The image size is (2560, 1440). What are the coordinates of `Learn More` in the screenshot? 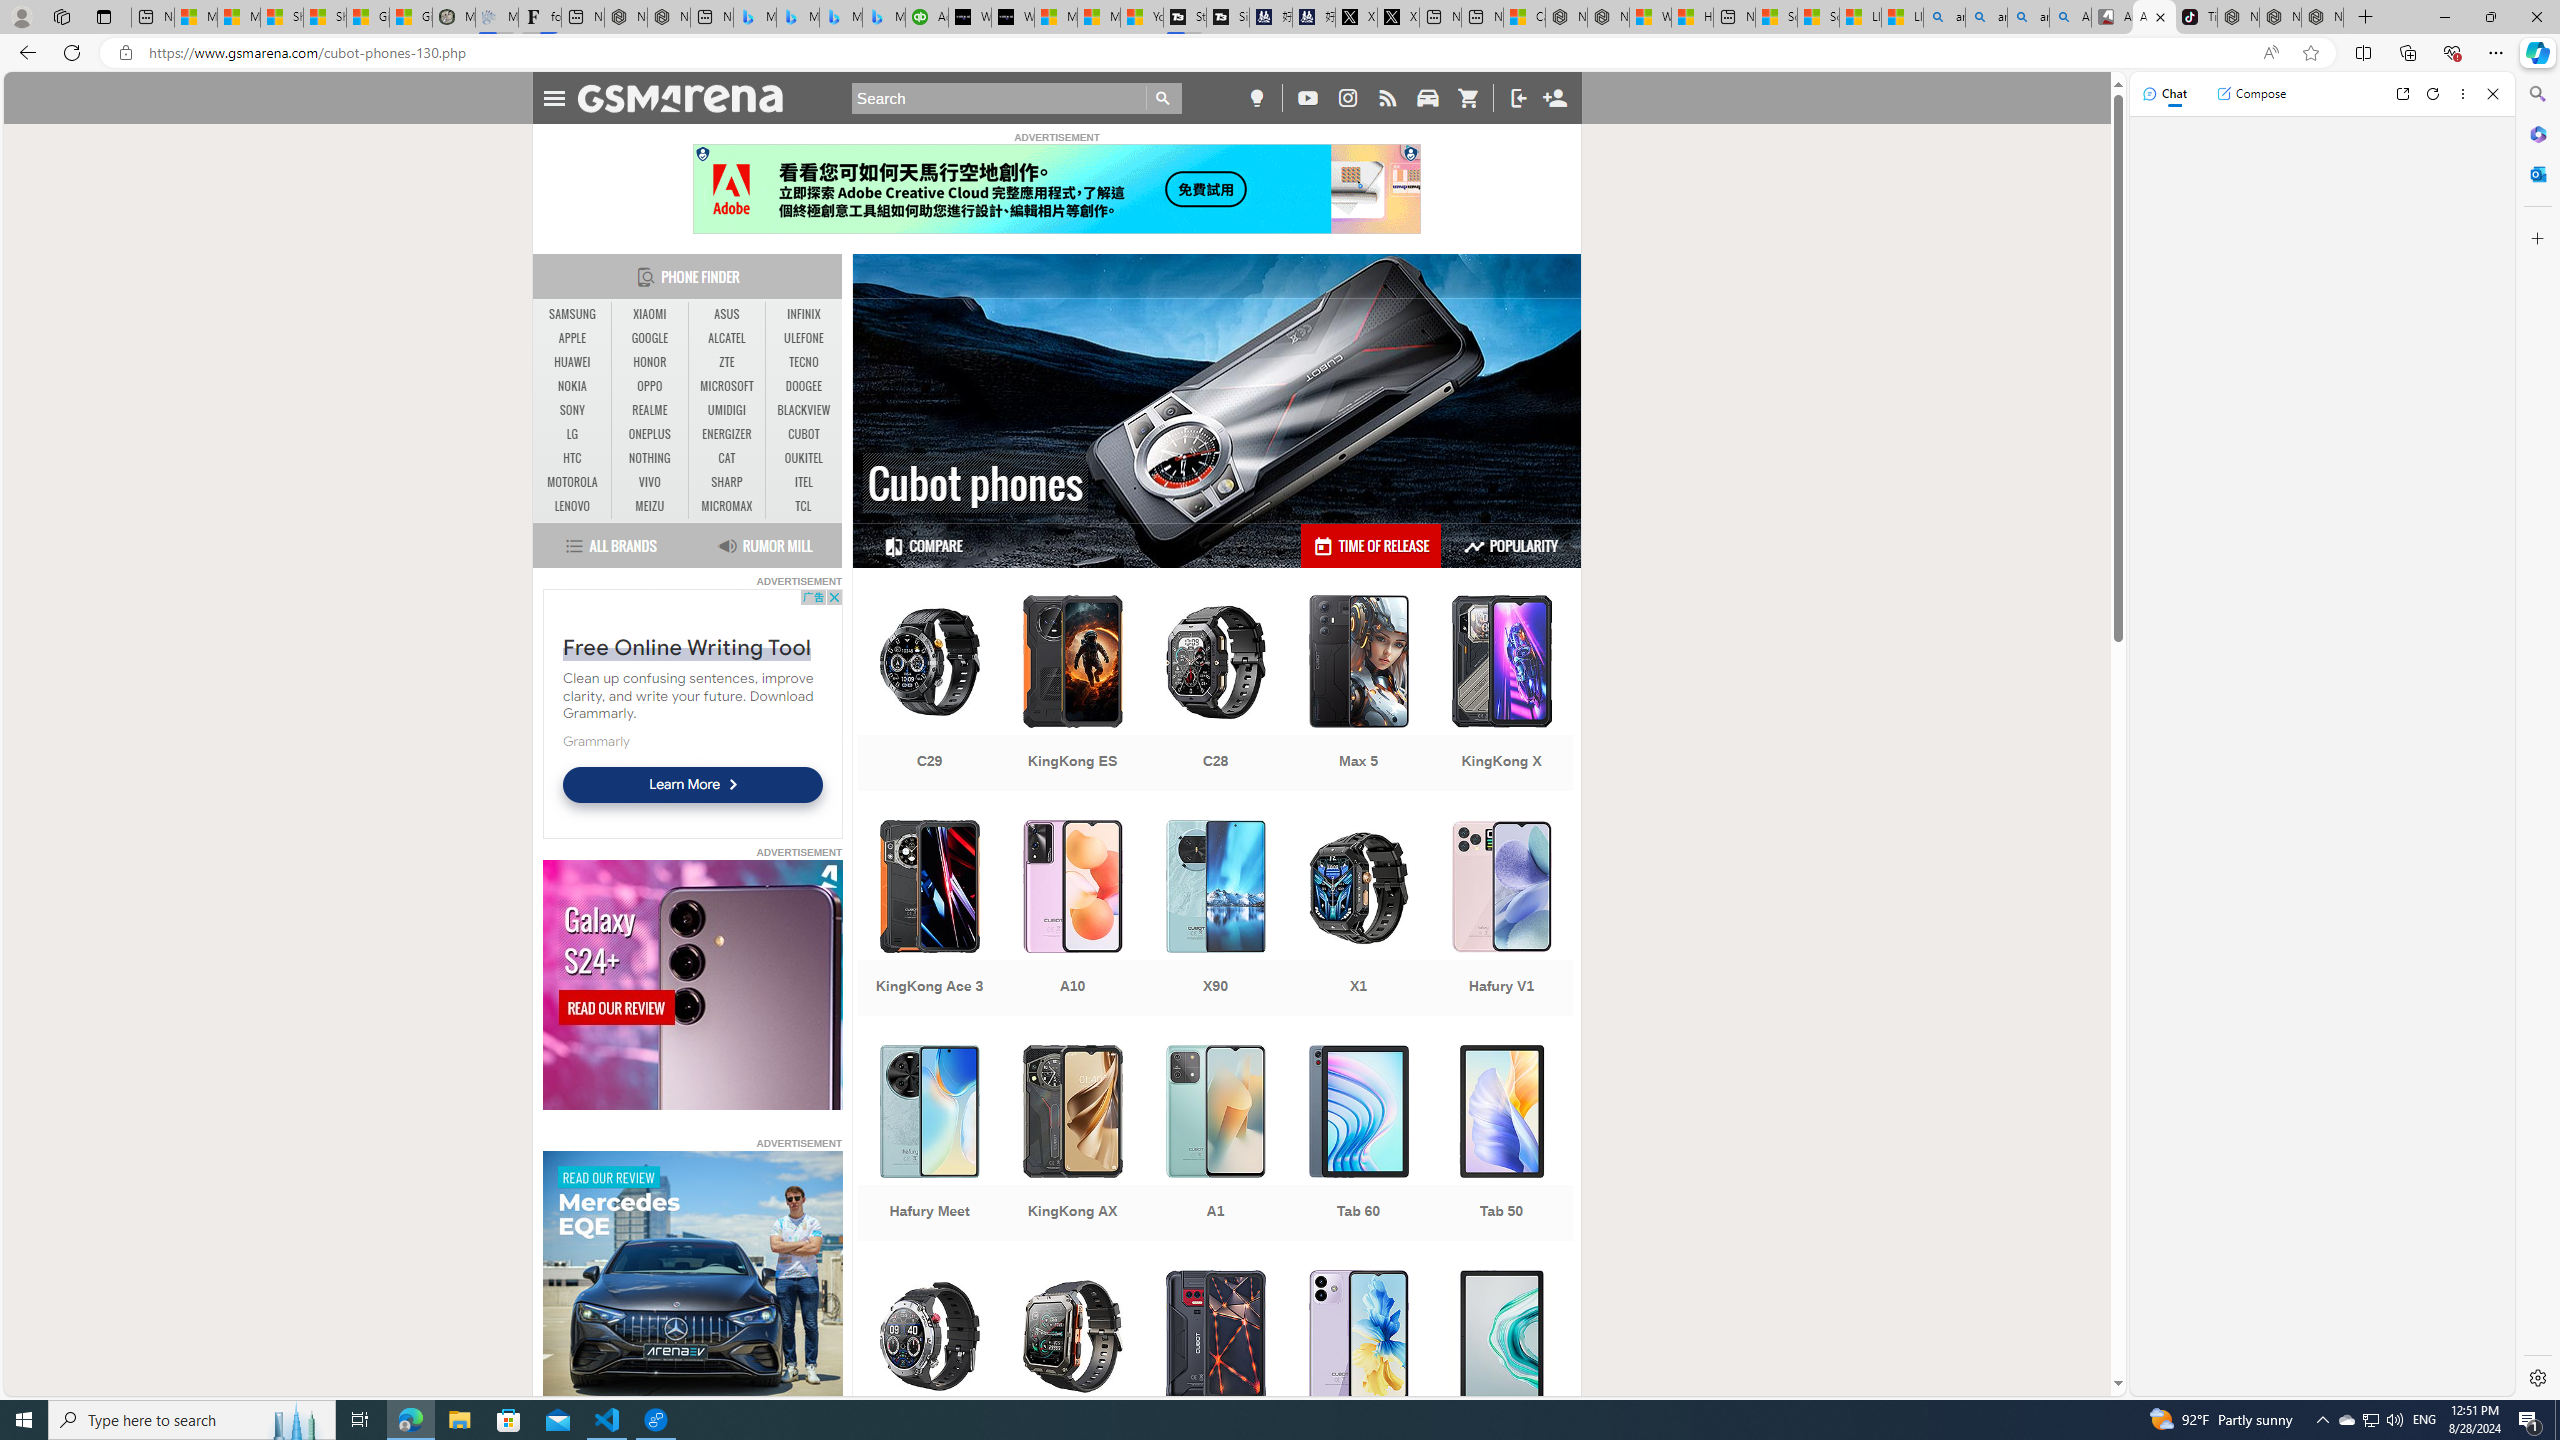 It's located at (692, 785).